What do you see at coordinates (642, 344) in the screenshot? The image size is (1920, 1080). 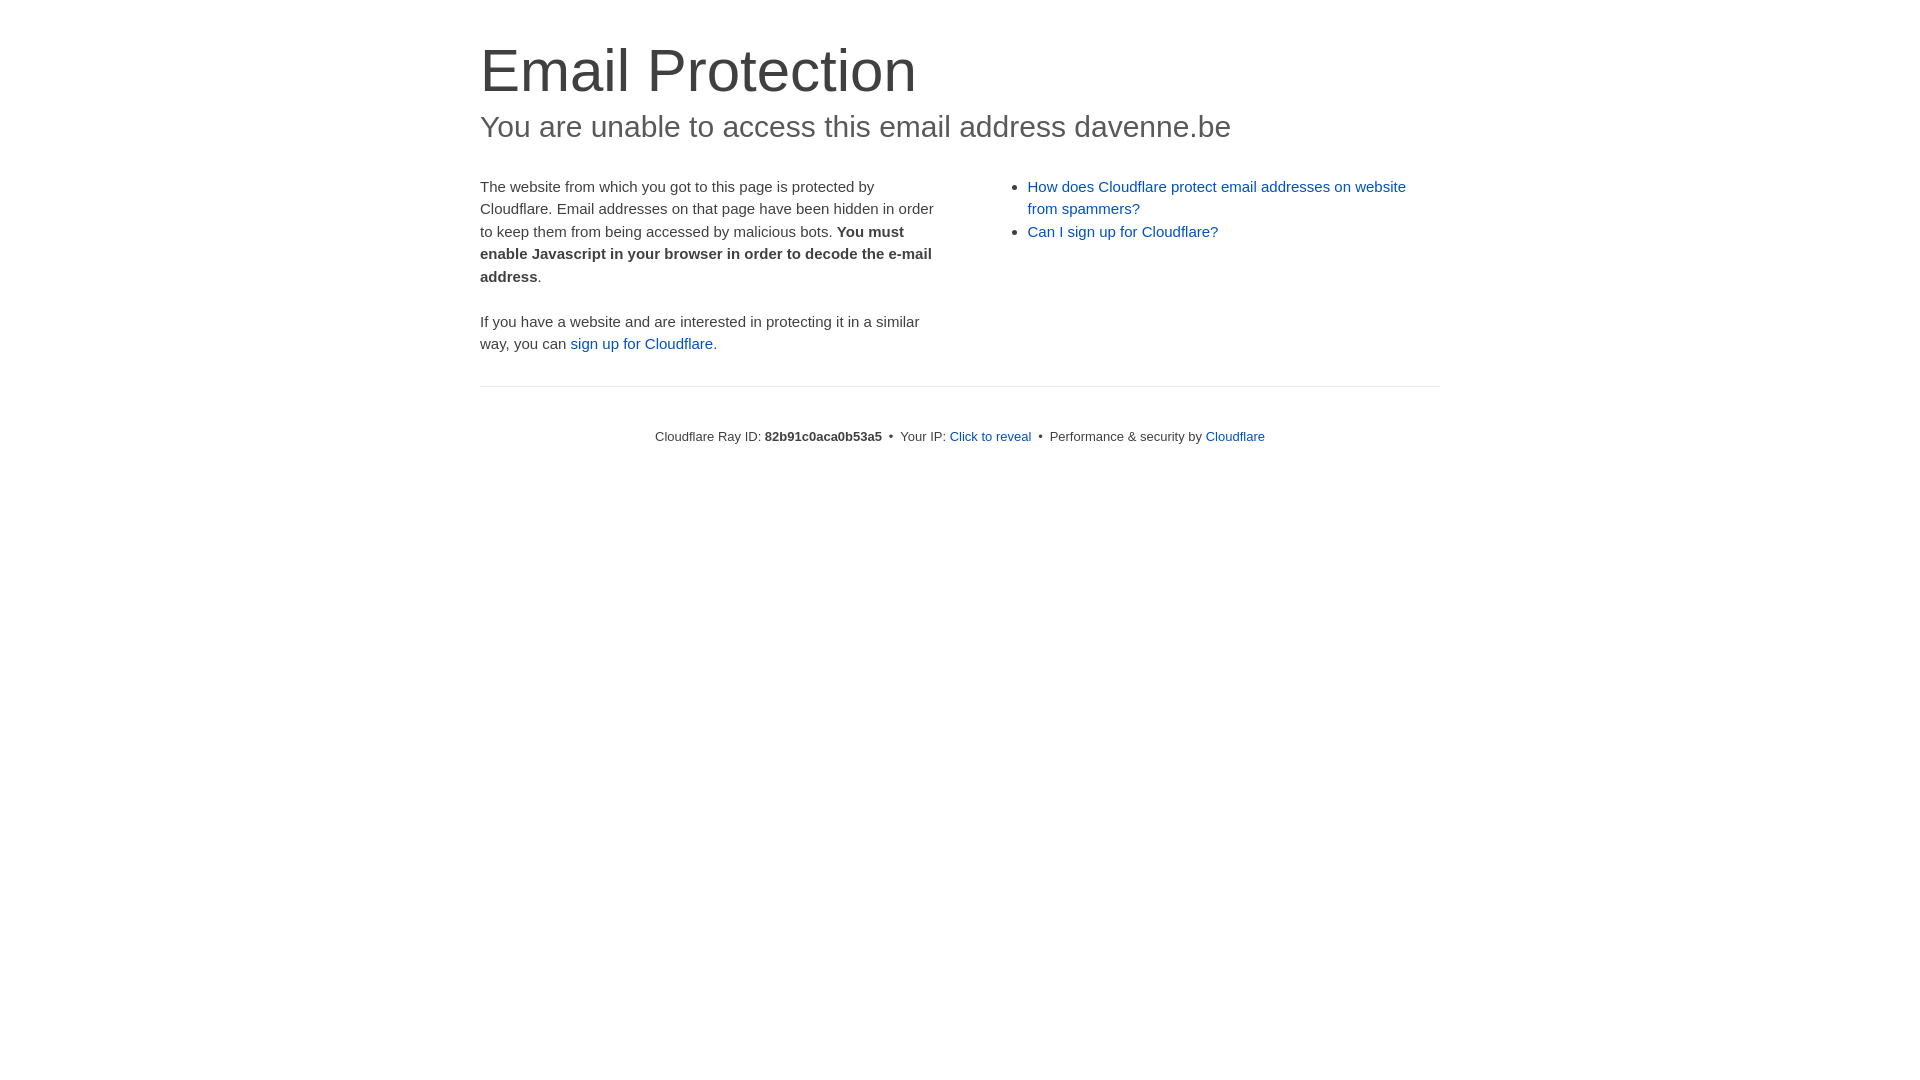 I see `sign up for Cloudflare` at bounding box center [642, 344].